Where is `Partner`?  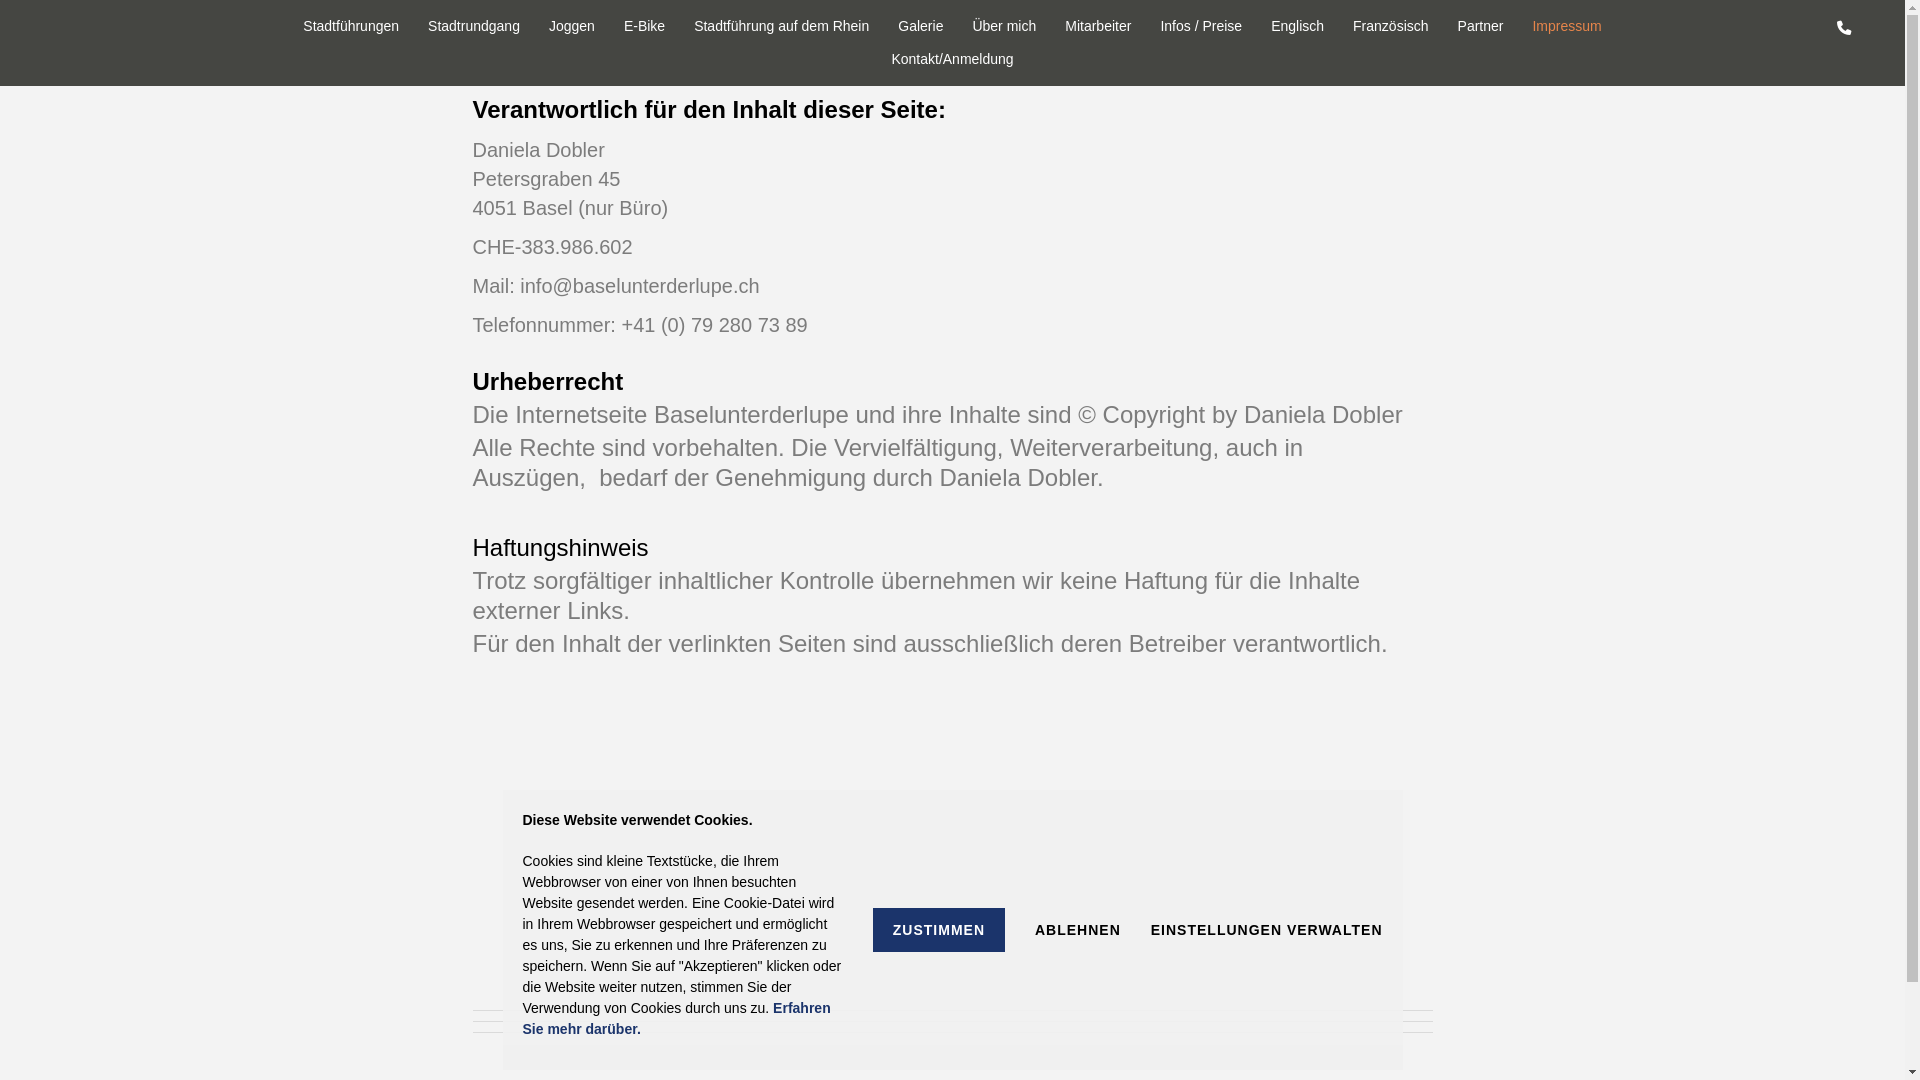
Partner is located at coordinates (1481, 26).